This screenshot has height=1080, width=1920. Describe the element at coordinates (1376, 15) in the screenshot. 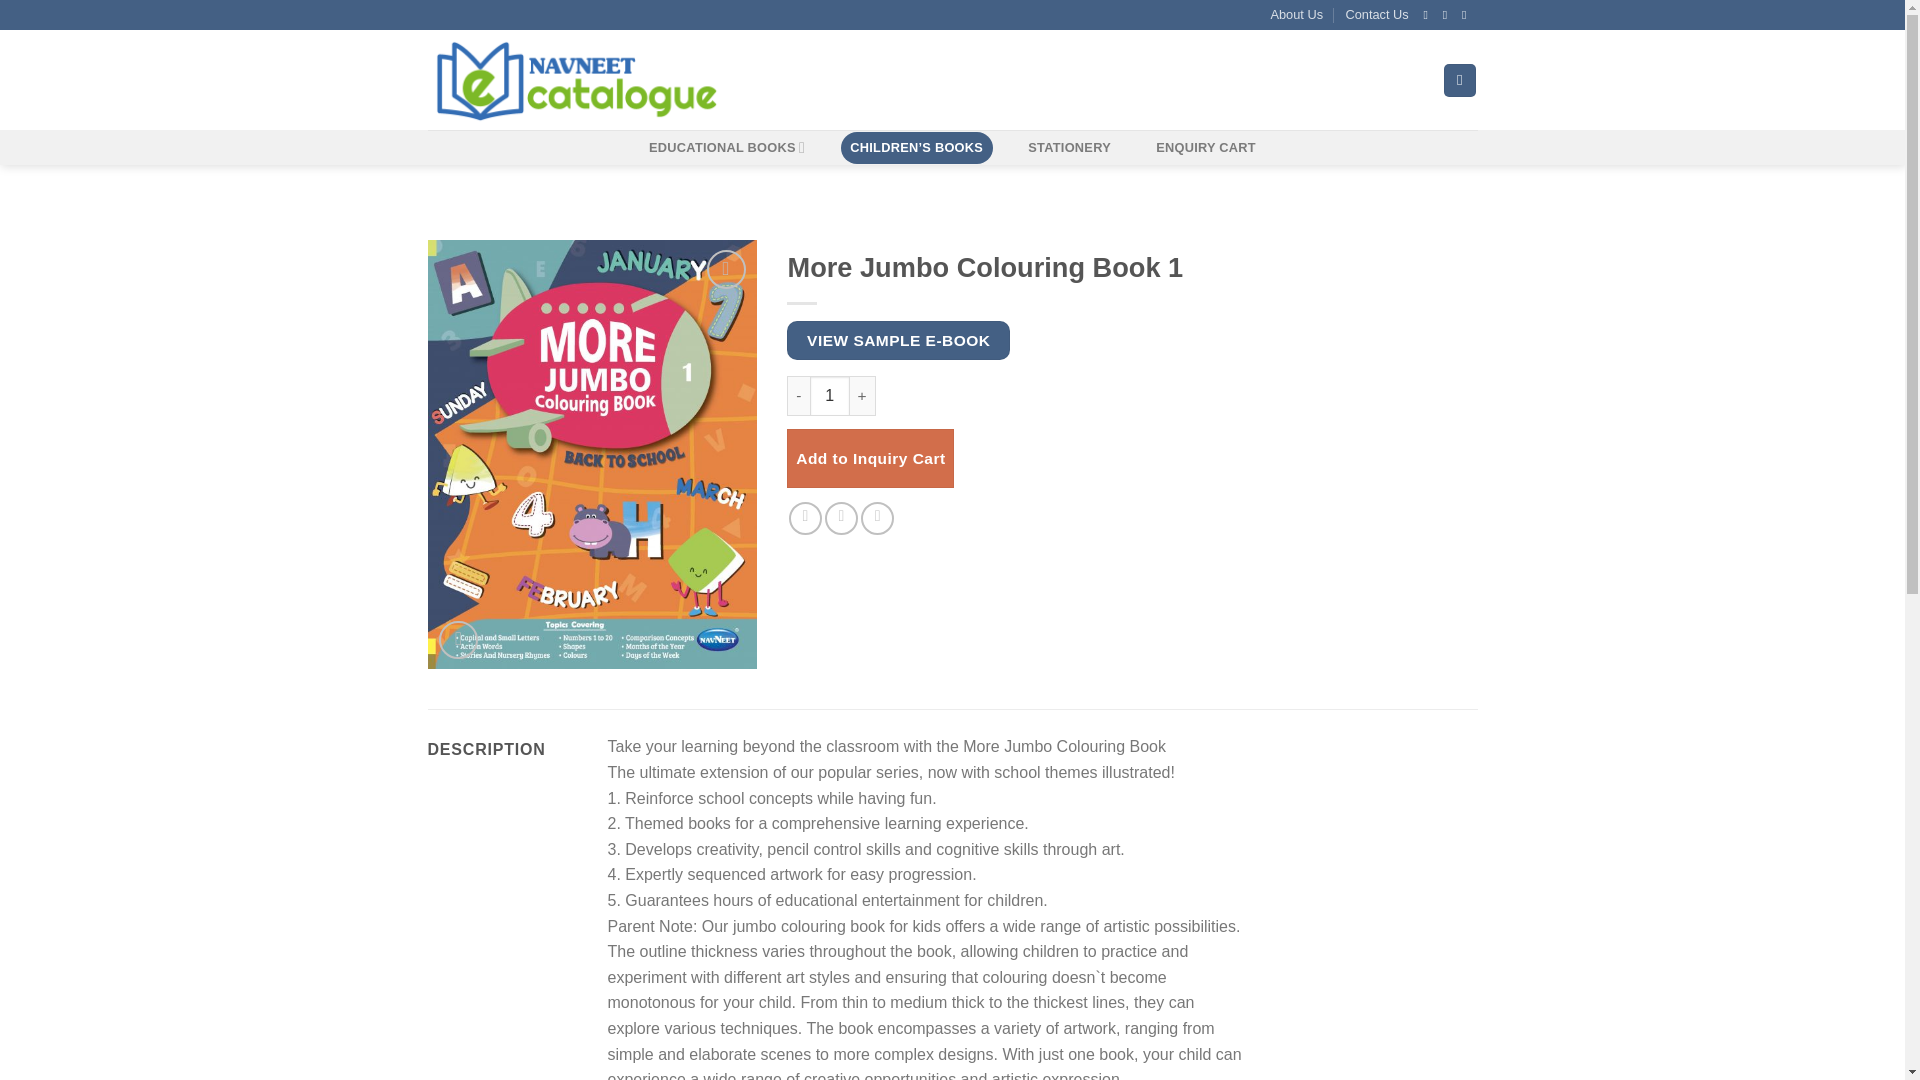

I see `Contact Us` at that location.